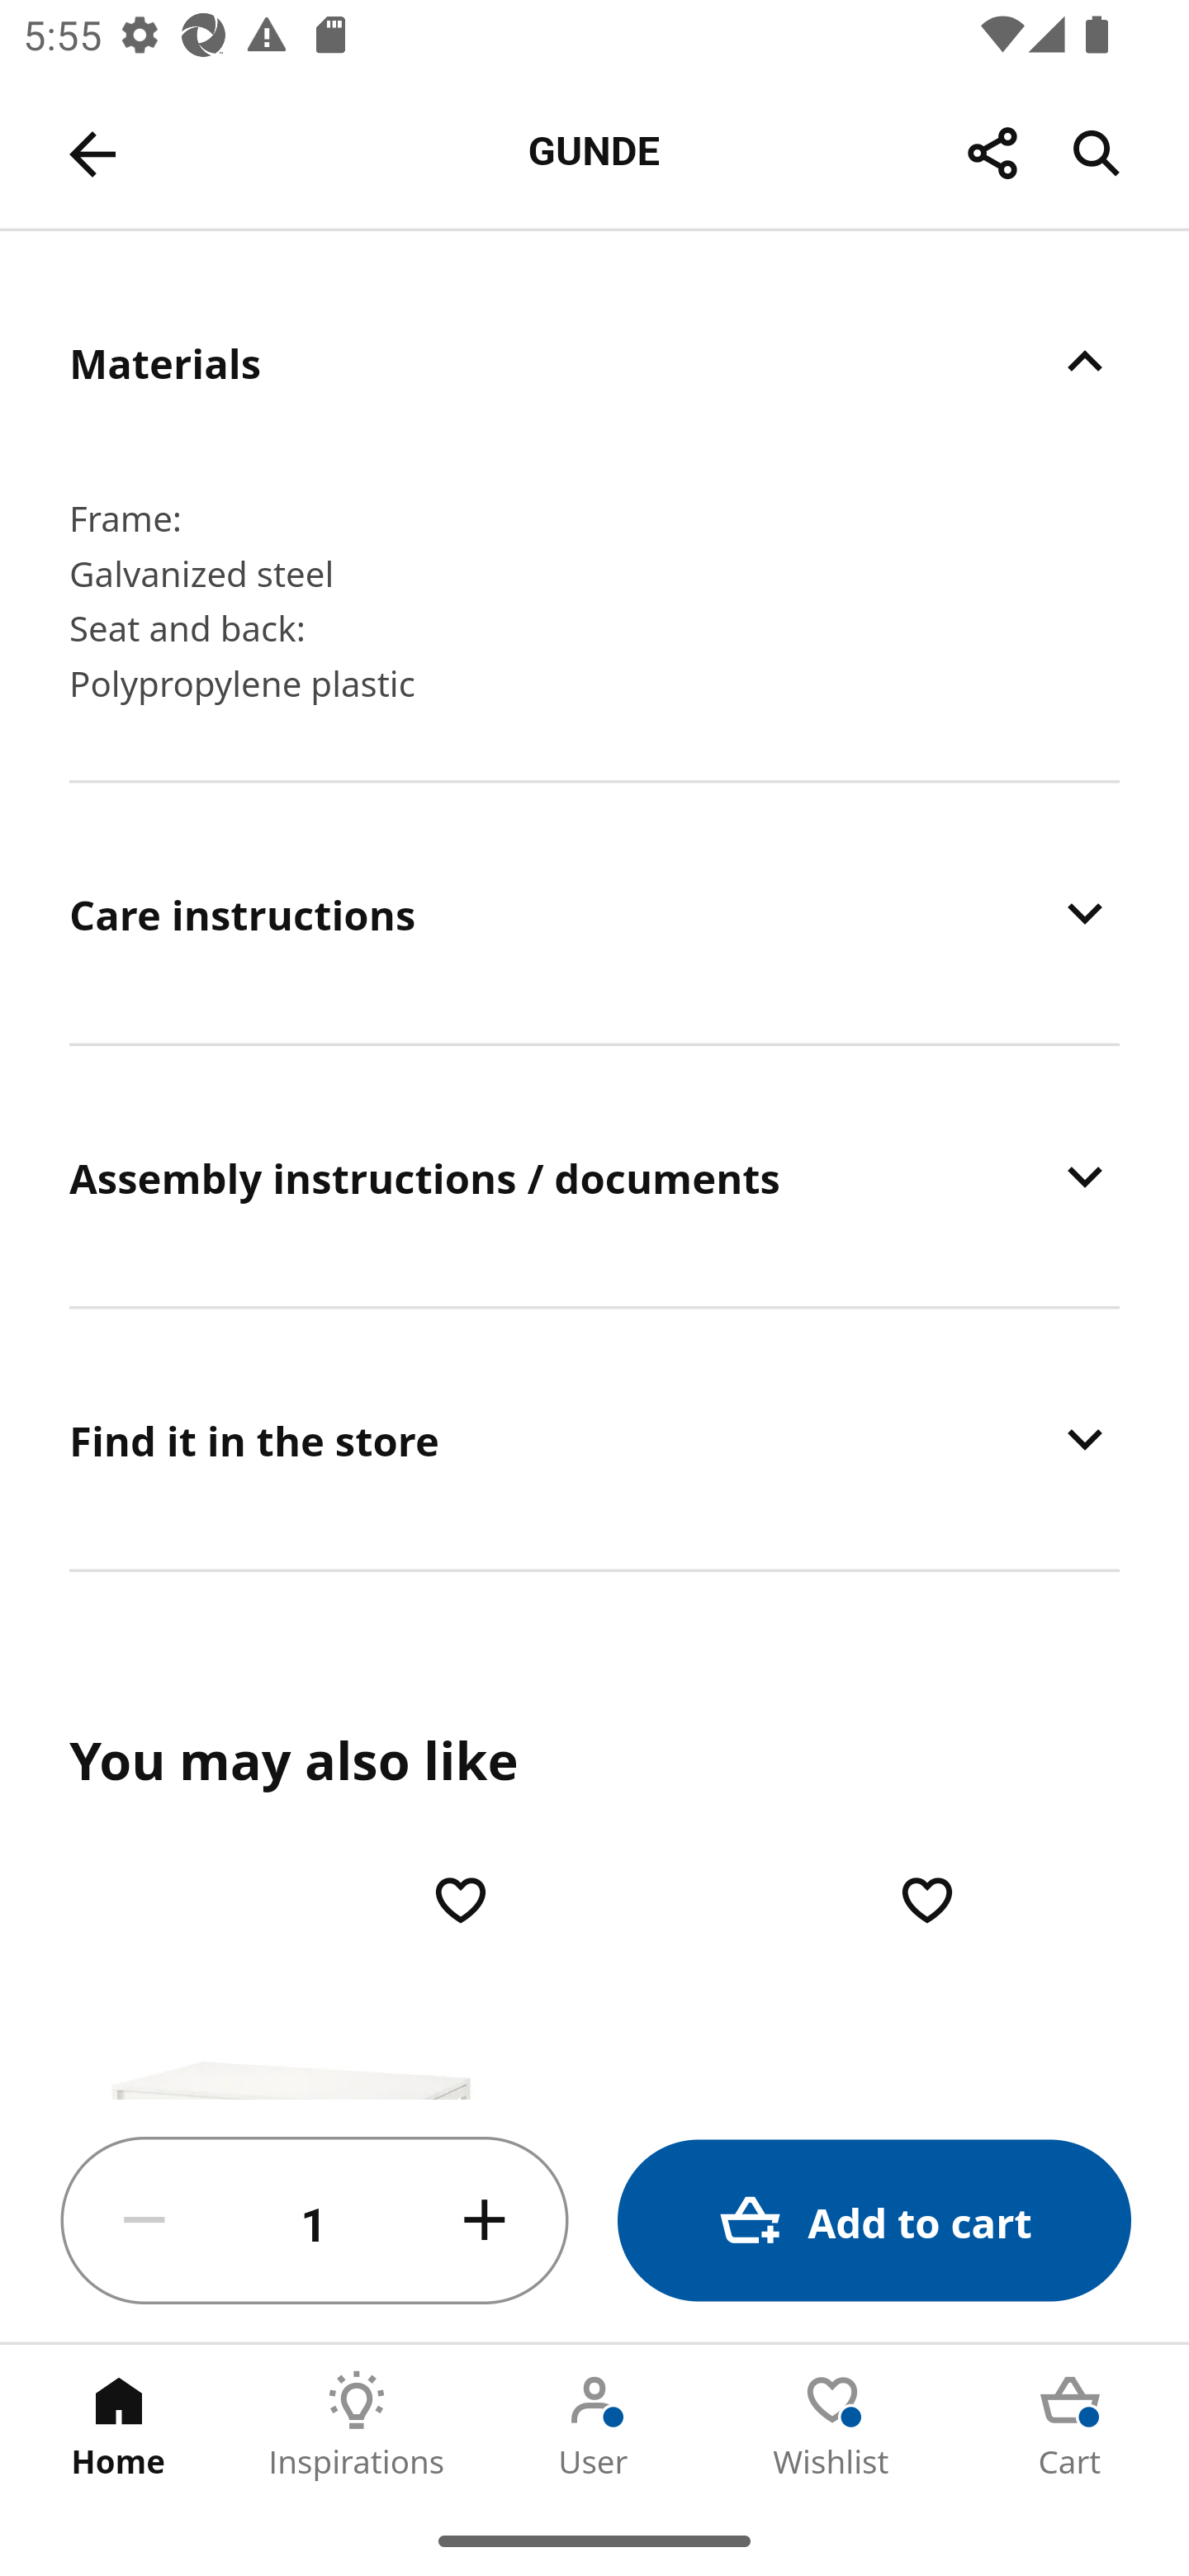 This screenshot has width=1189, height=2576. I want to click on 1, so click(315, 2221).